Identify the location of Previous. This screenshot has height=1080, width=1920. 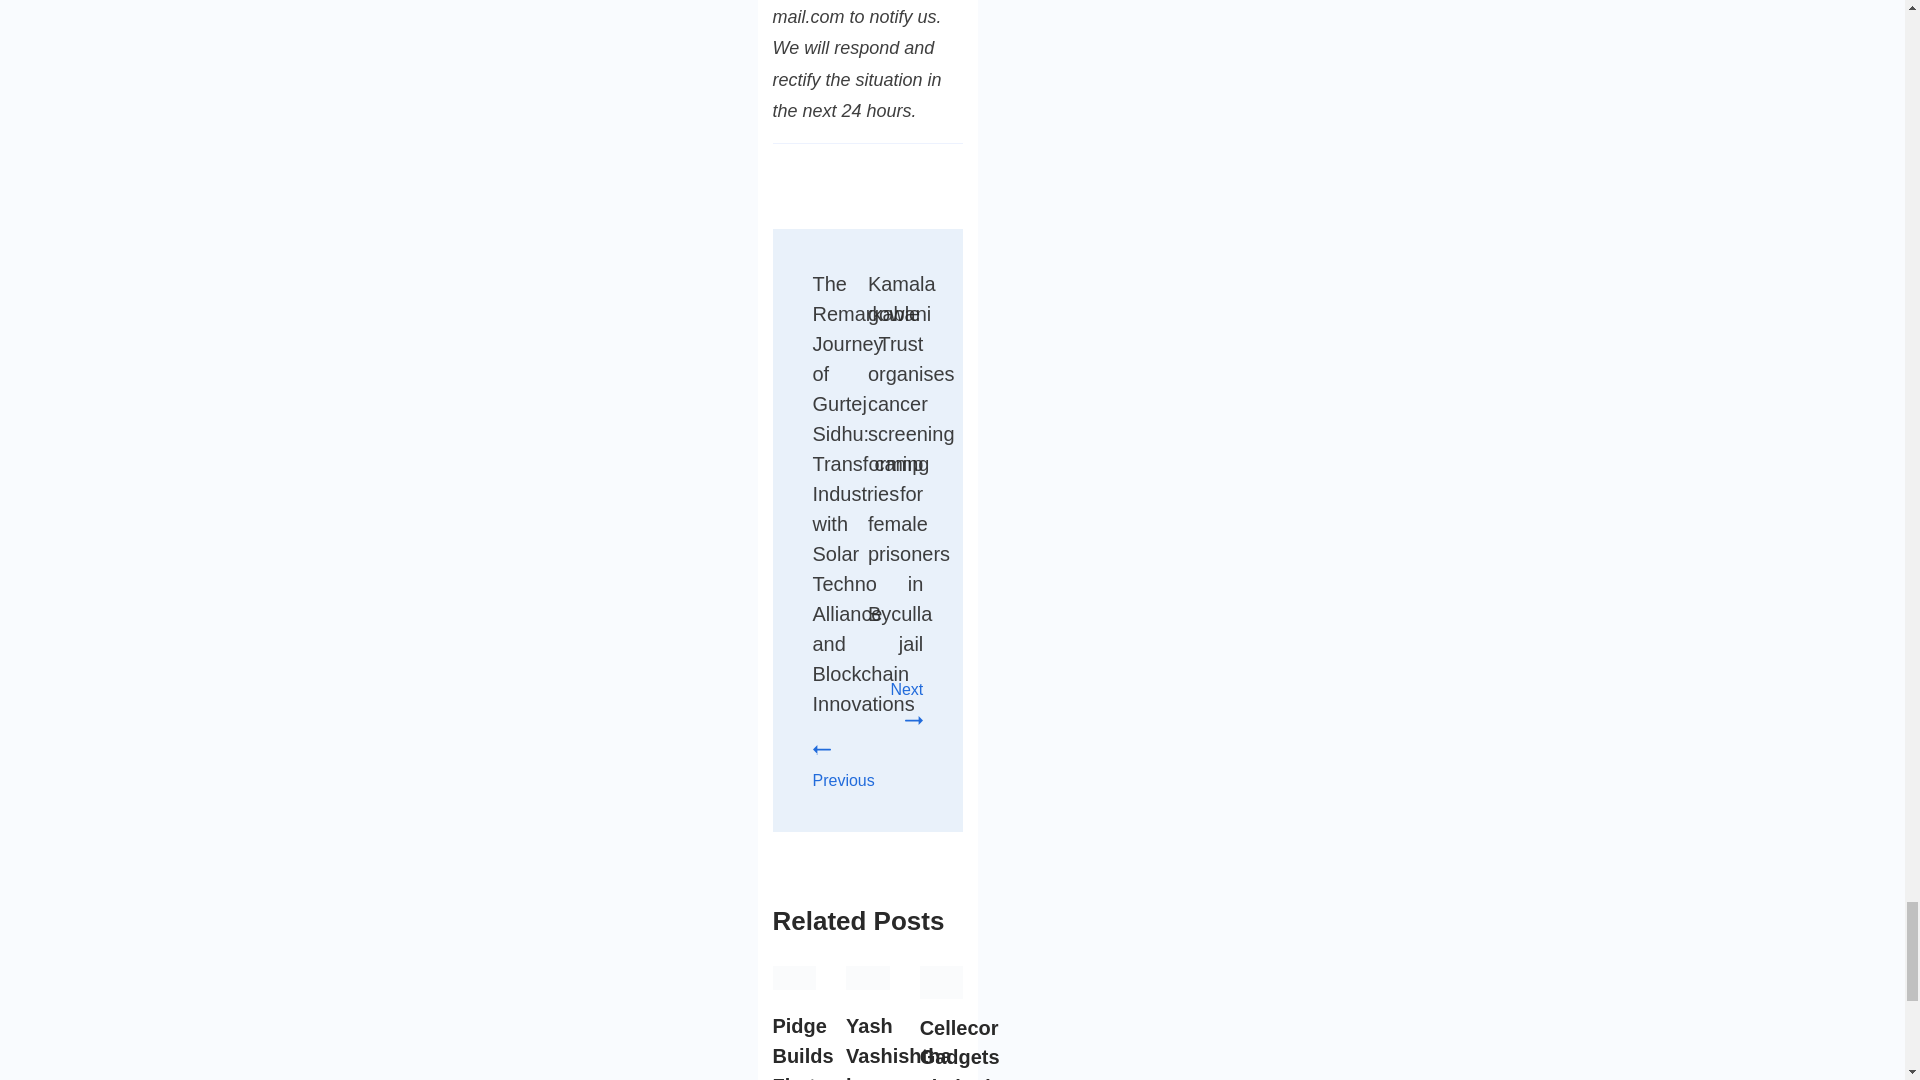
(842, 764).